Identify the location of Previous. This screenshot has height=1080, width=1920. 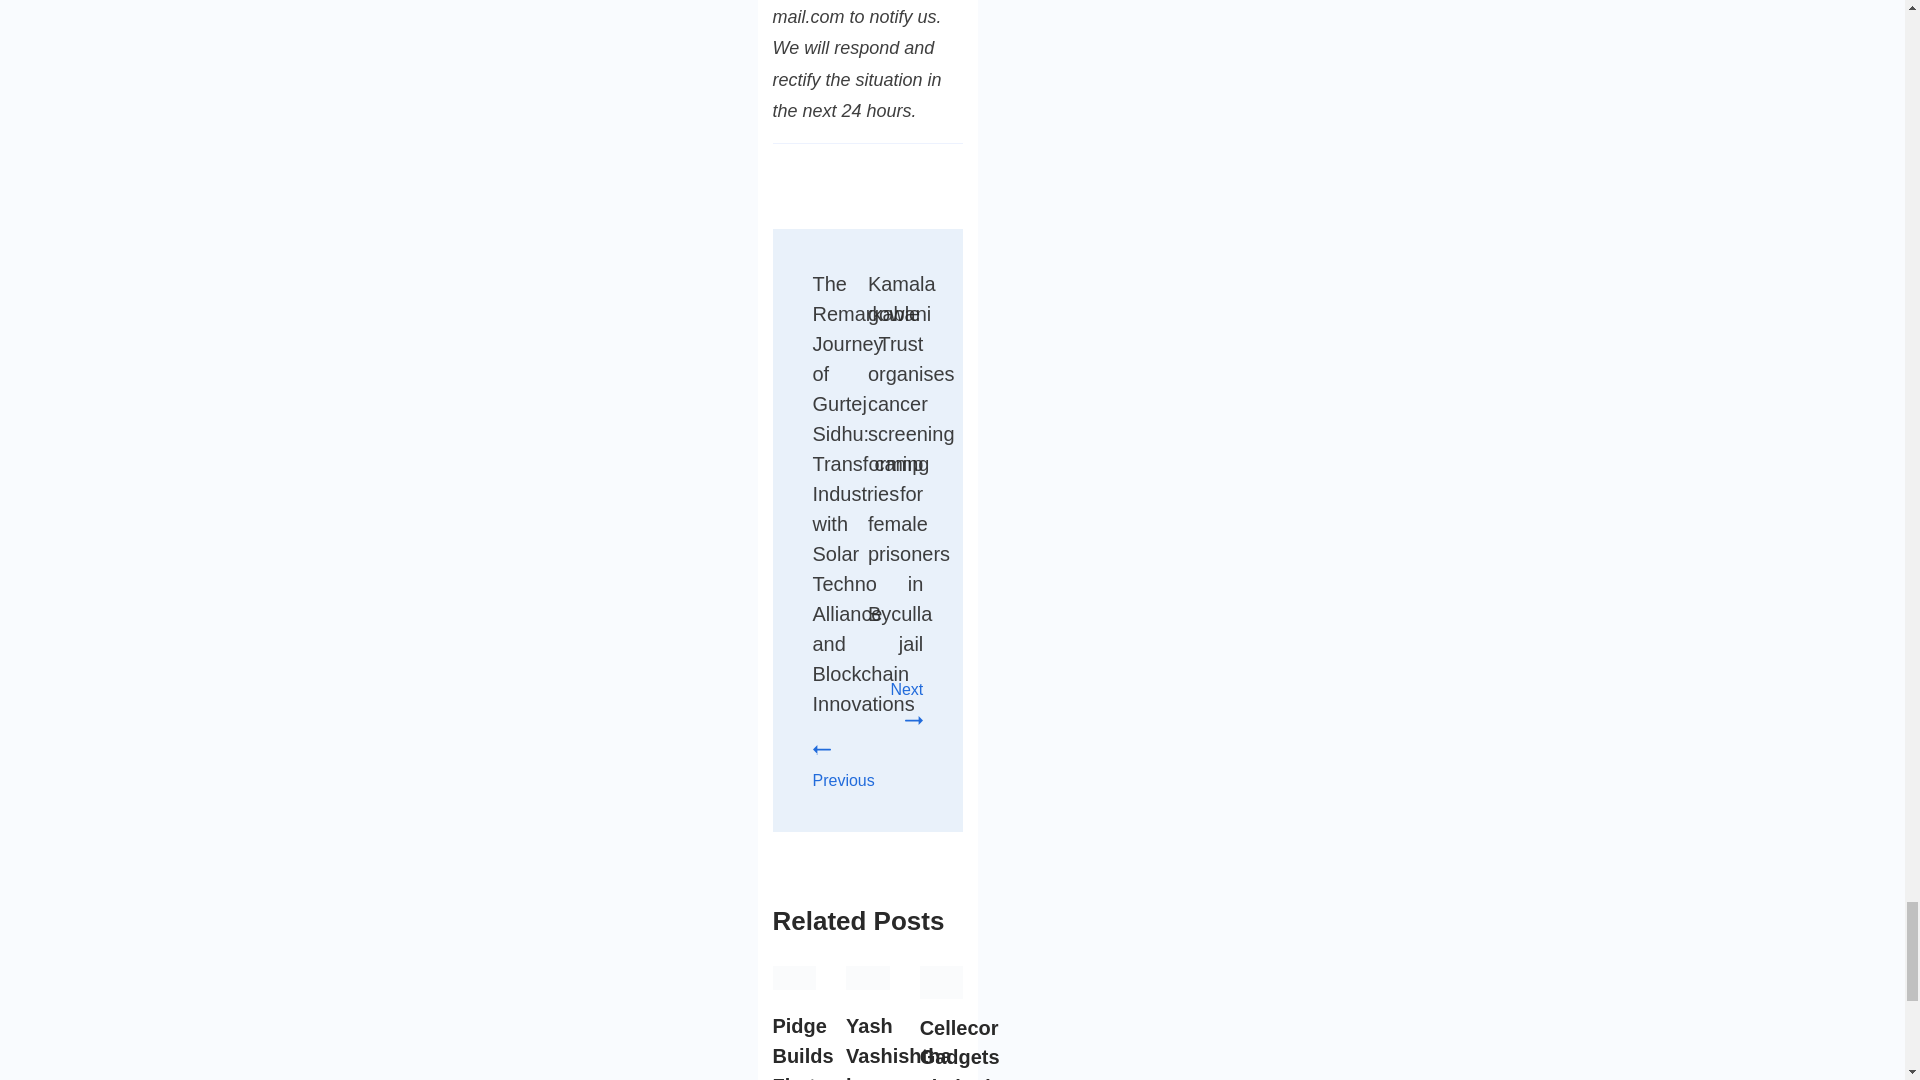
(842, 764).